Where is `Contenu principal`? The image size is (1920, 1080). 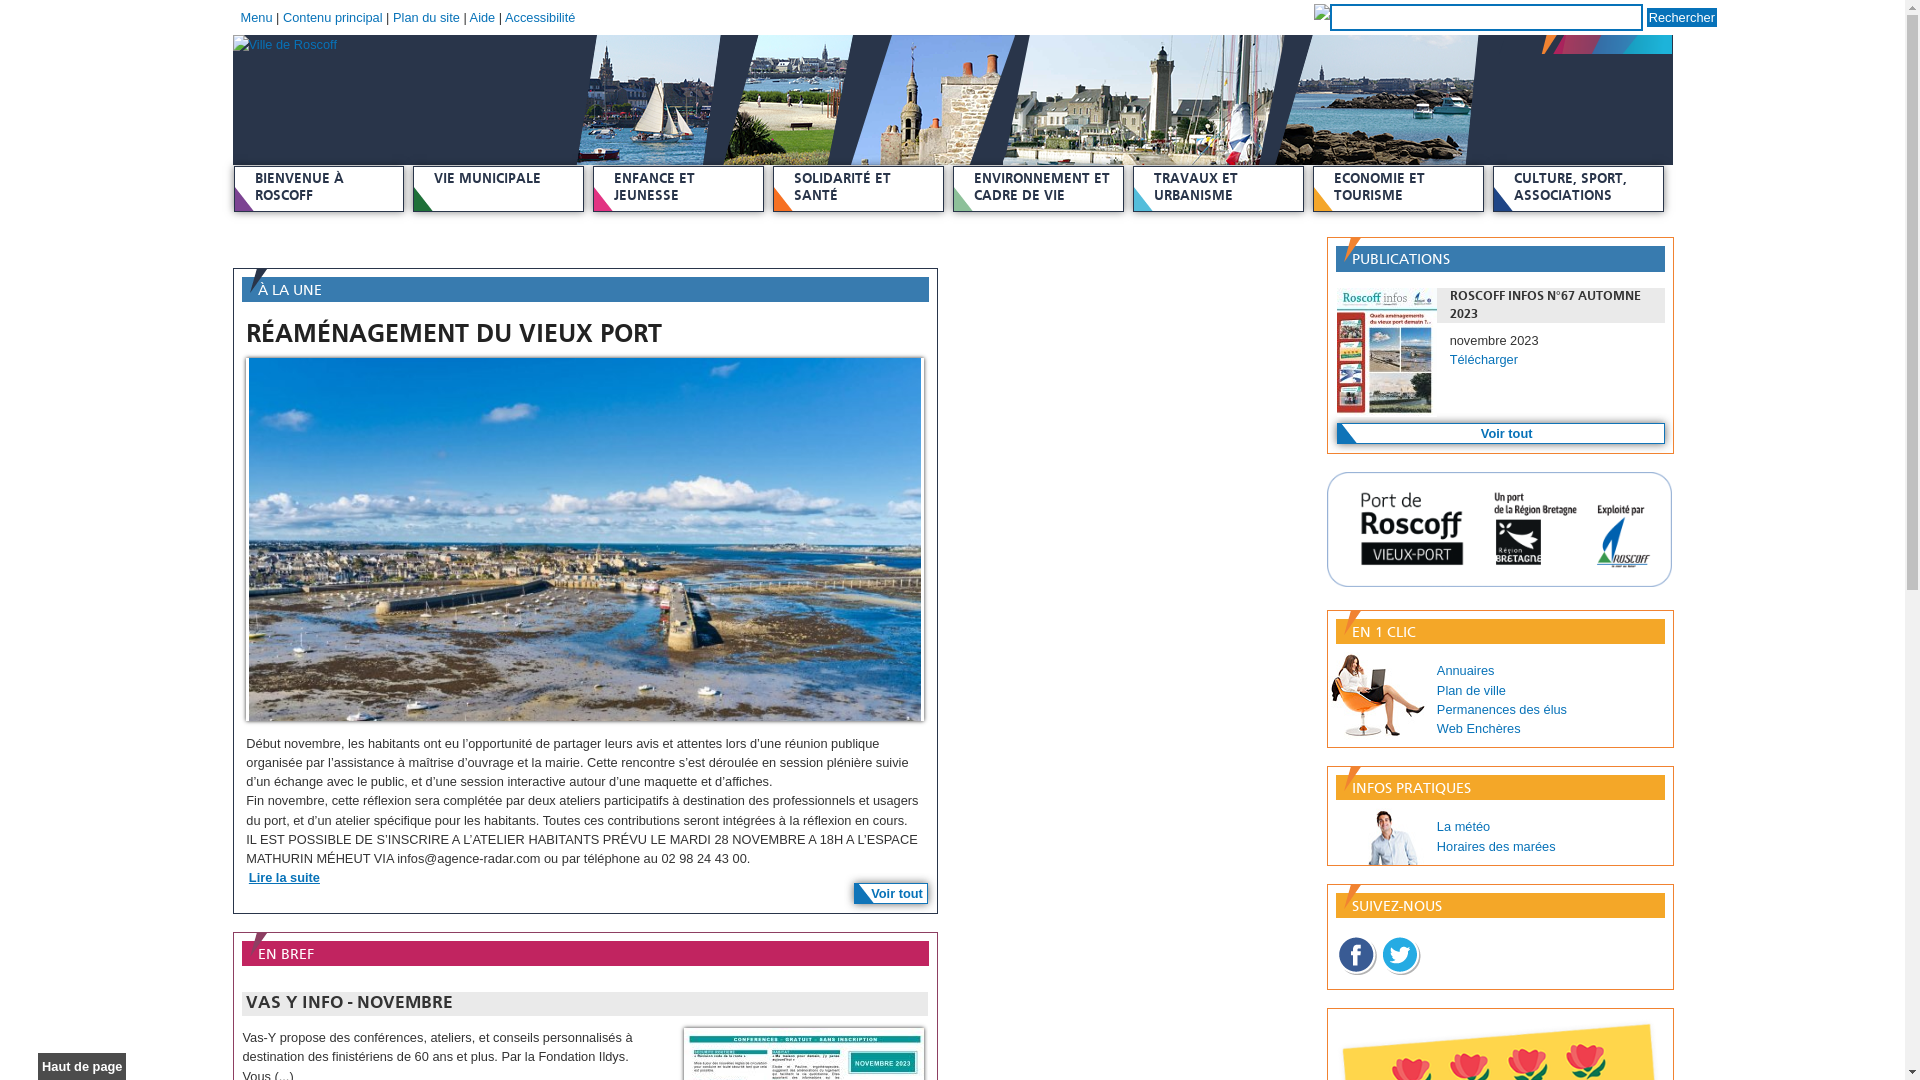
Contenu principal is located at coordinates (333, 18).